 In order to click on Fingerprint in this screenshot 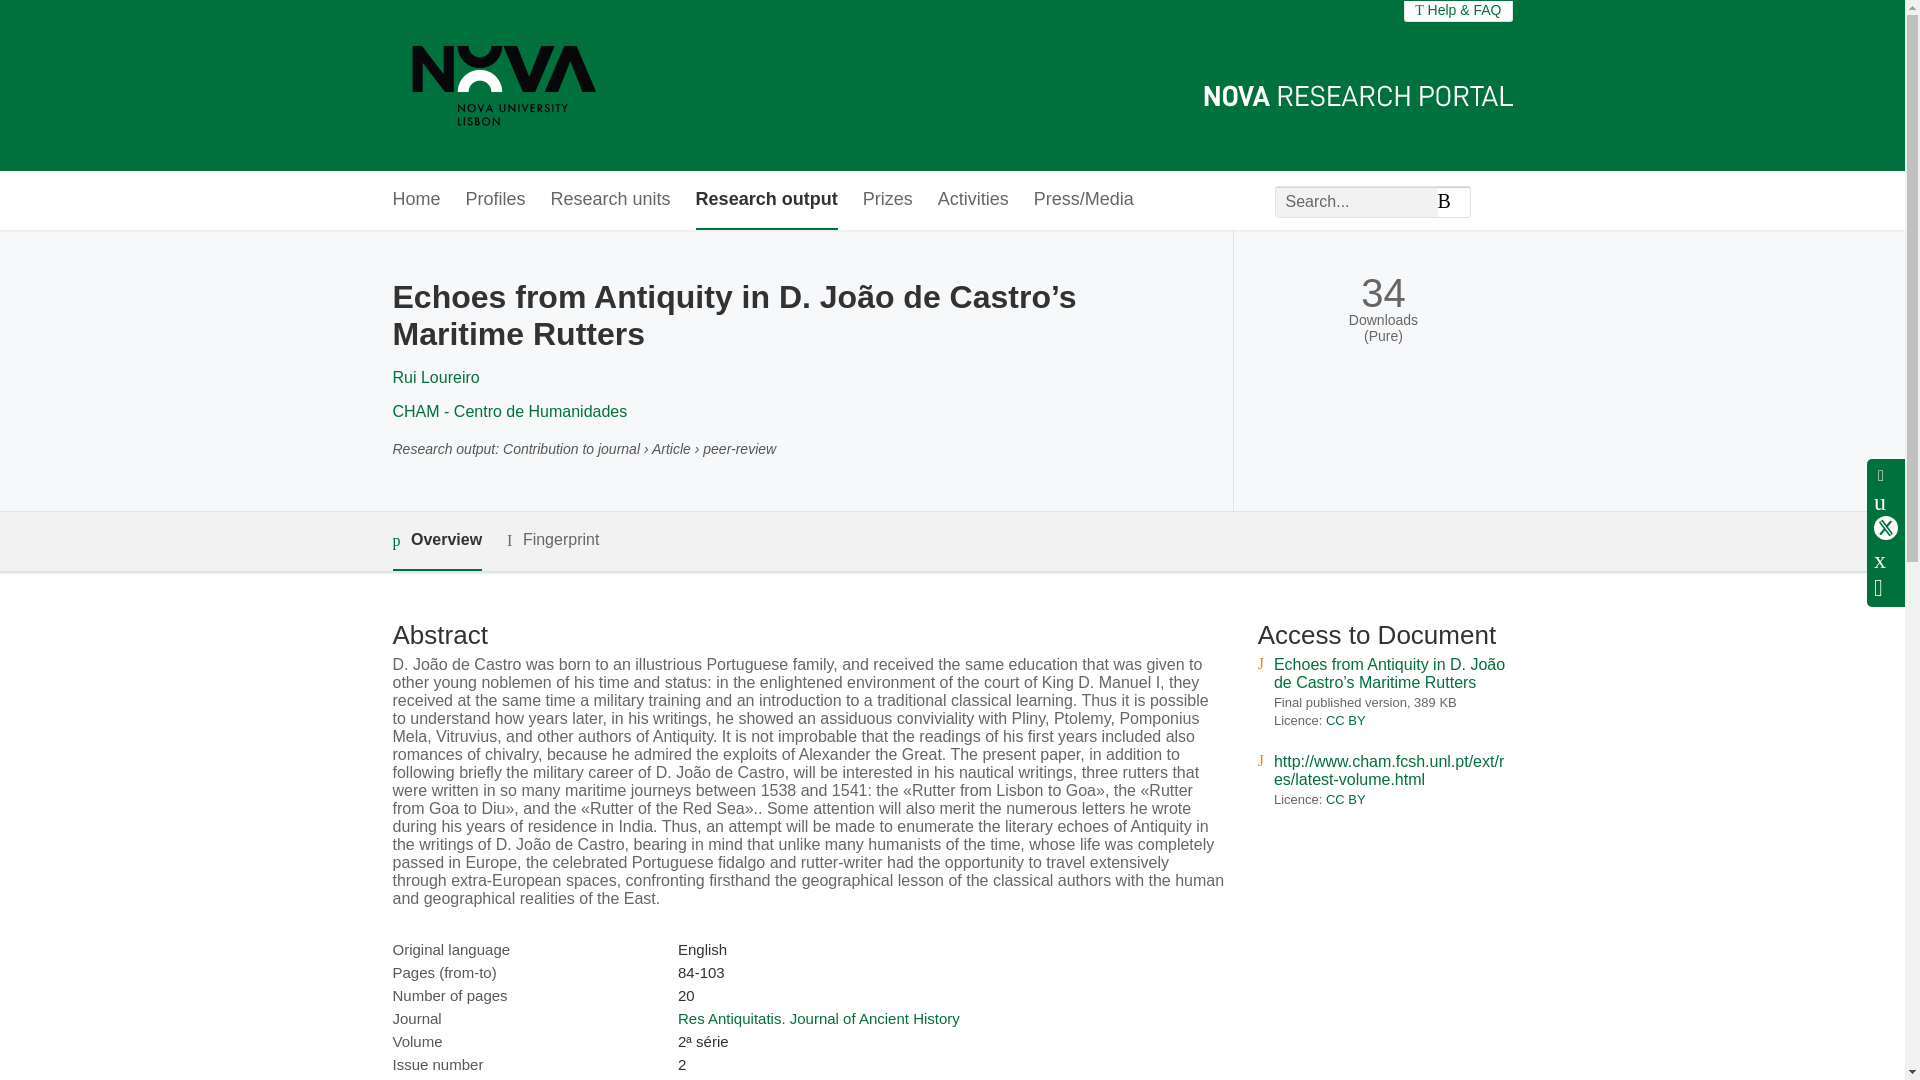, I will do `click(552, 540)`.